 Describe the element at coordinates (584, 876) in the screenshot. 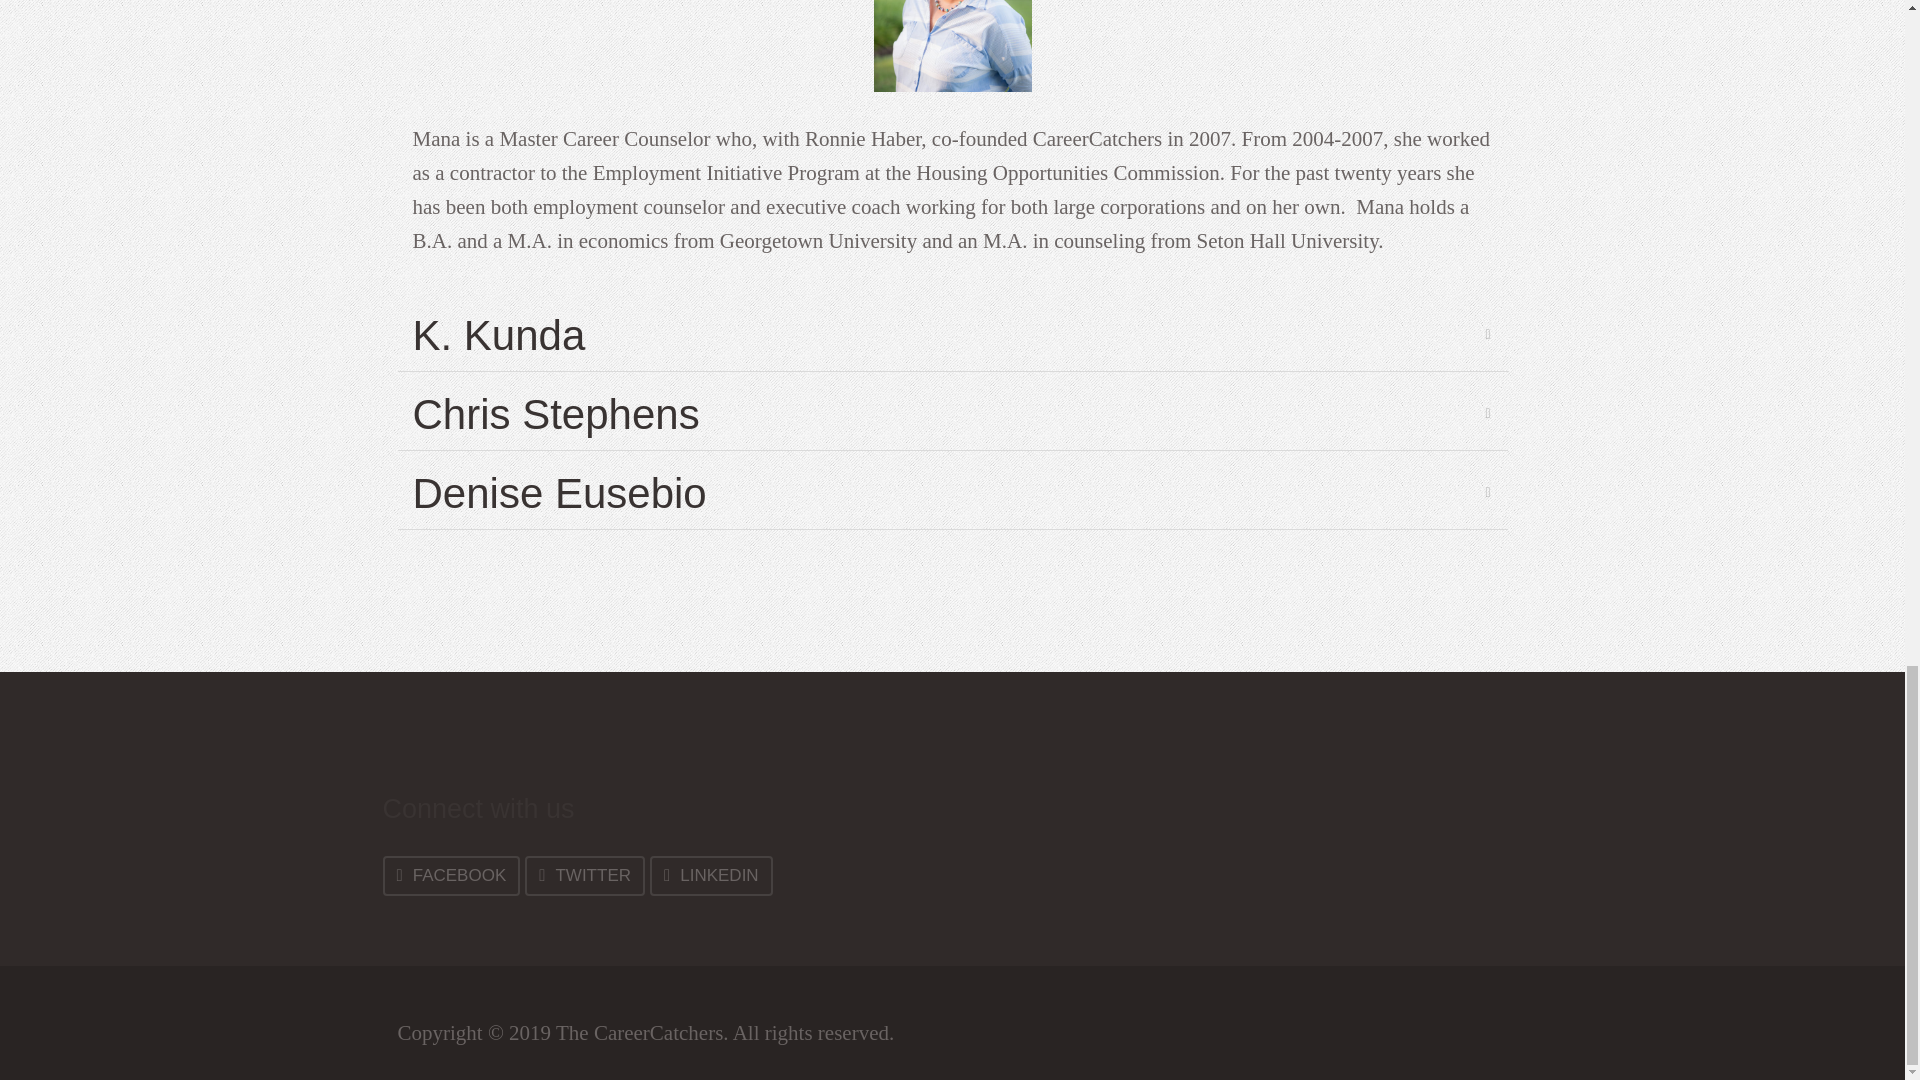

I see `TWITTER` at that location.